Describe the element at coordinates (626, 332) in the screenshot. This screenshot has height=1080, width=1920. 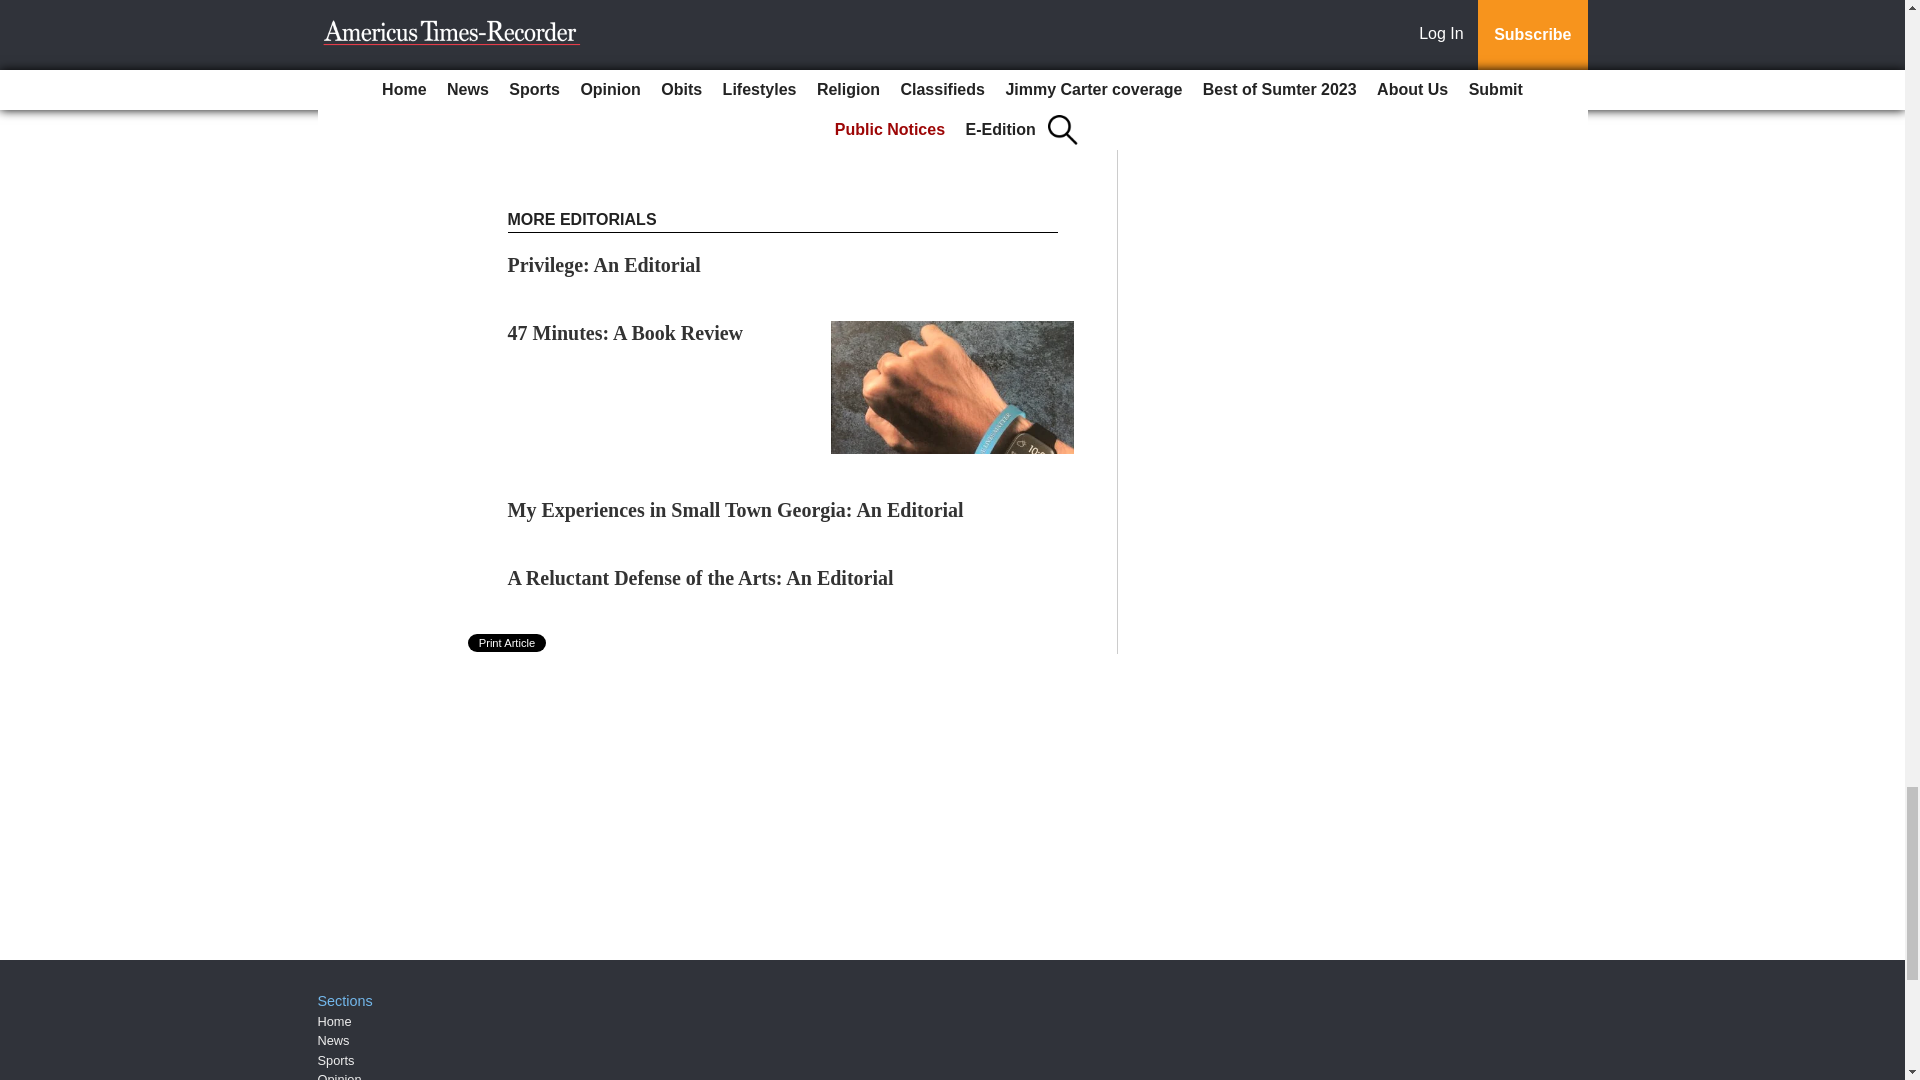
I see `47 Minutes: A Book Review` at that location.